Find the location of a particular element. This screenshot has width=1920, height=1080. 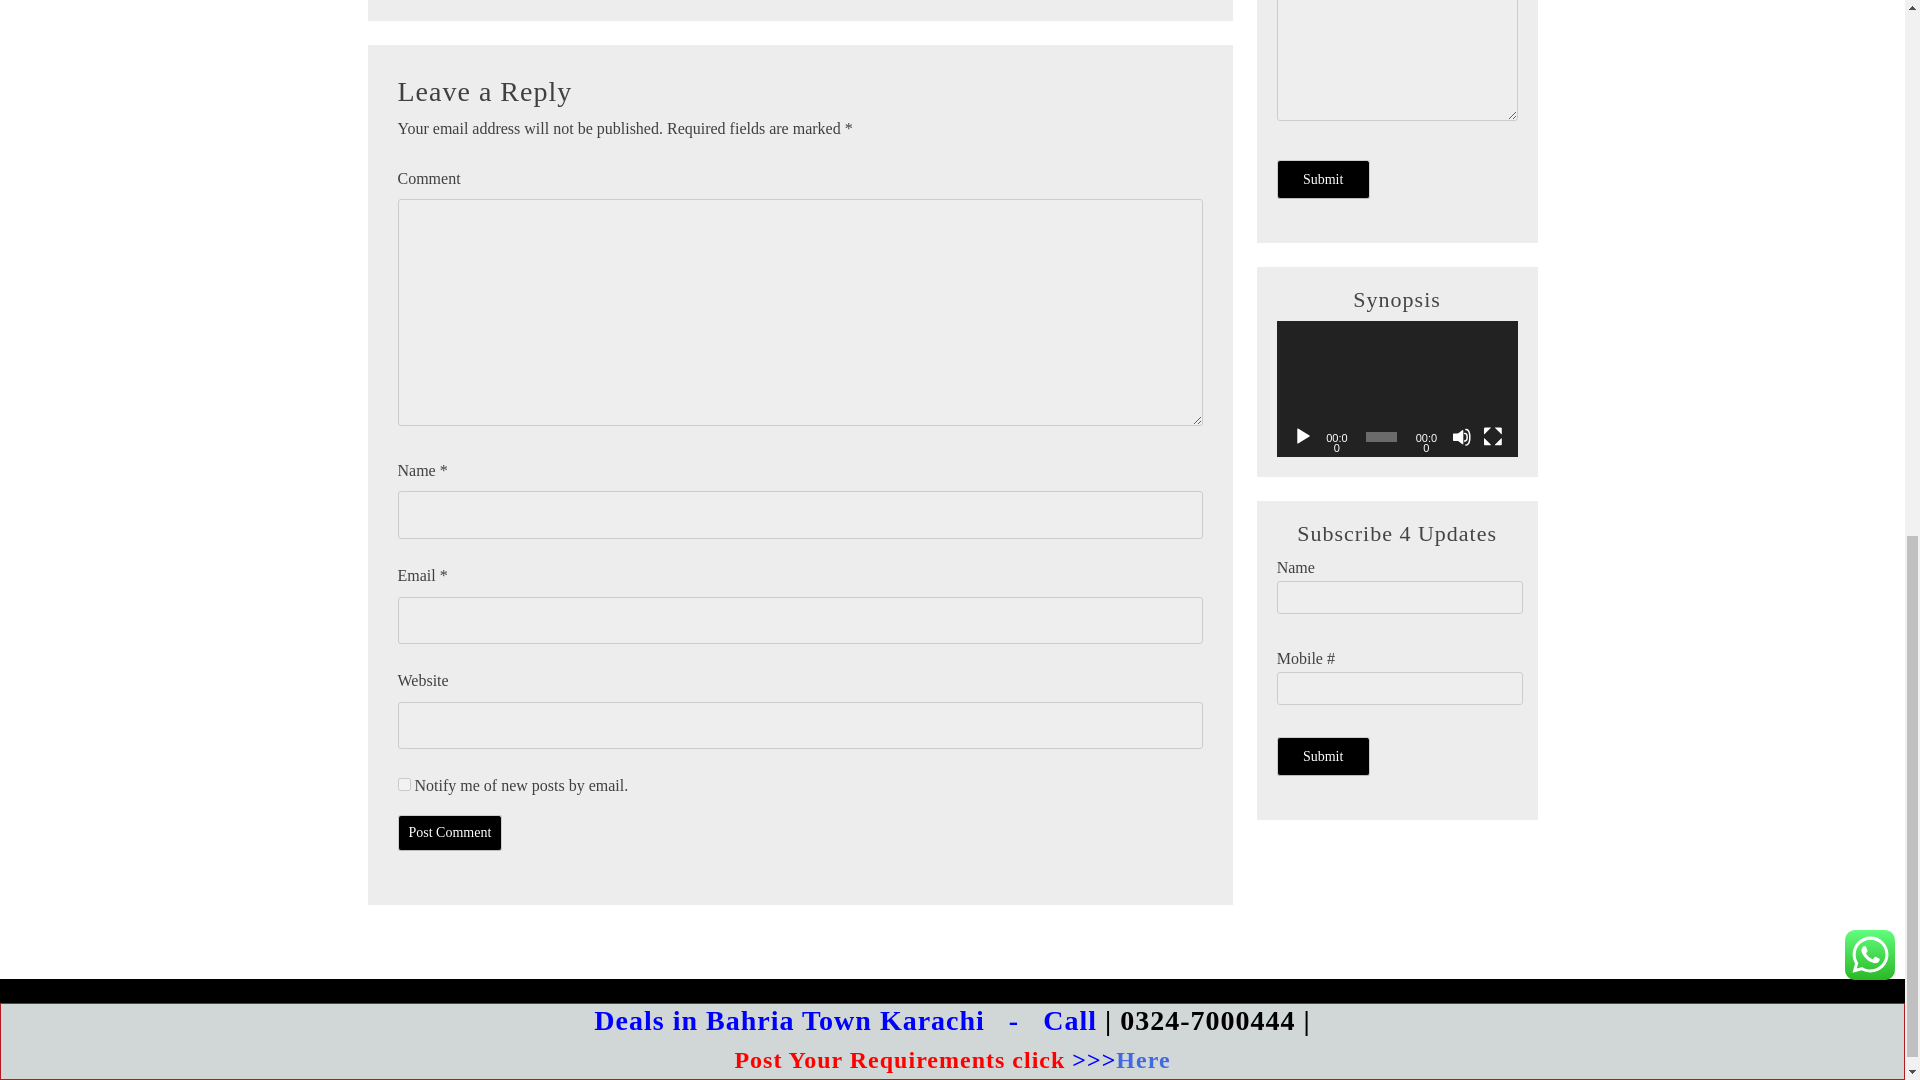

Post Comment is located at coordinates (450, 833).